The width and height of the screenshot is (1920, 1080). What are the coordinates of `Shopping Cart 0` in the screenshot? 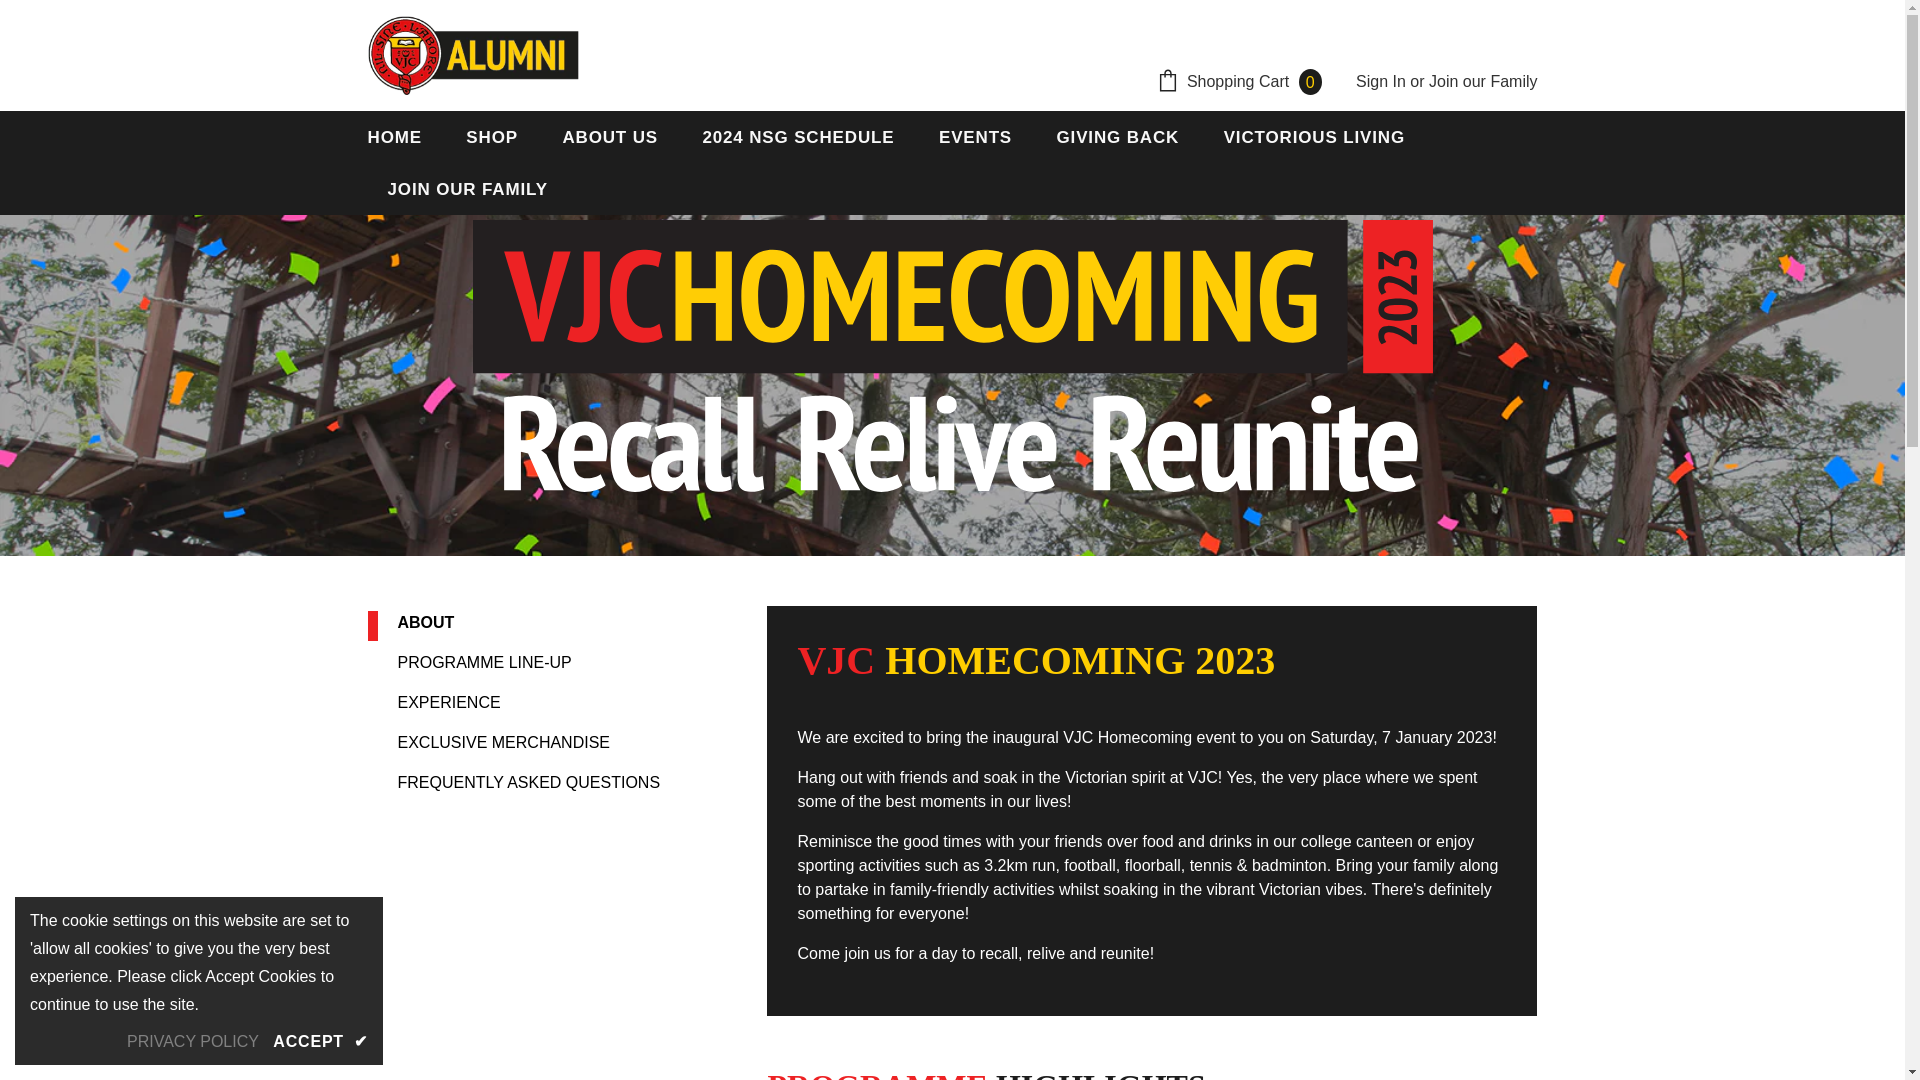 It's located at (1244, 83).